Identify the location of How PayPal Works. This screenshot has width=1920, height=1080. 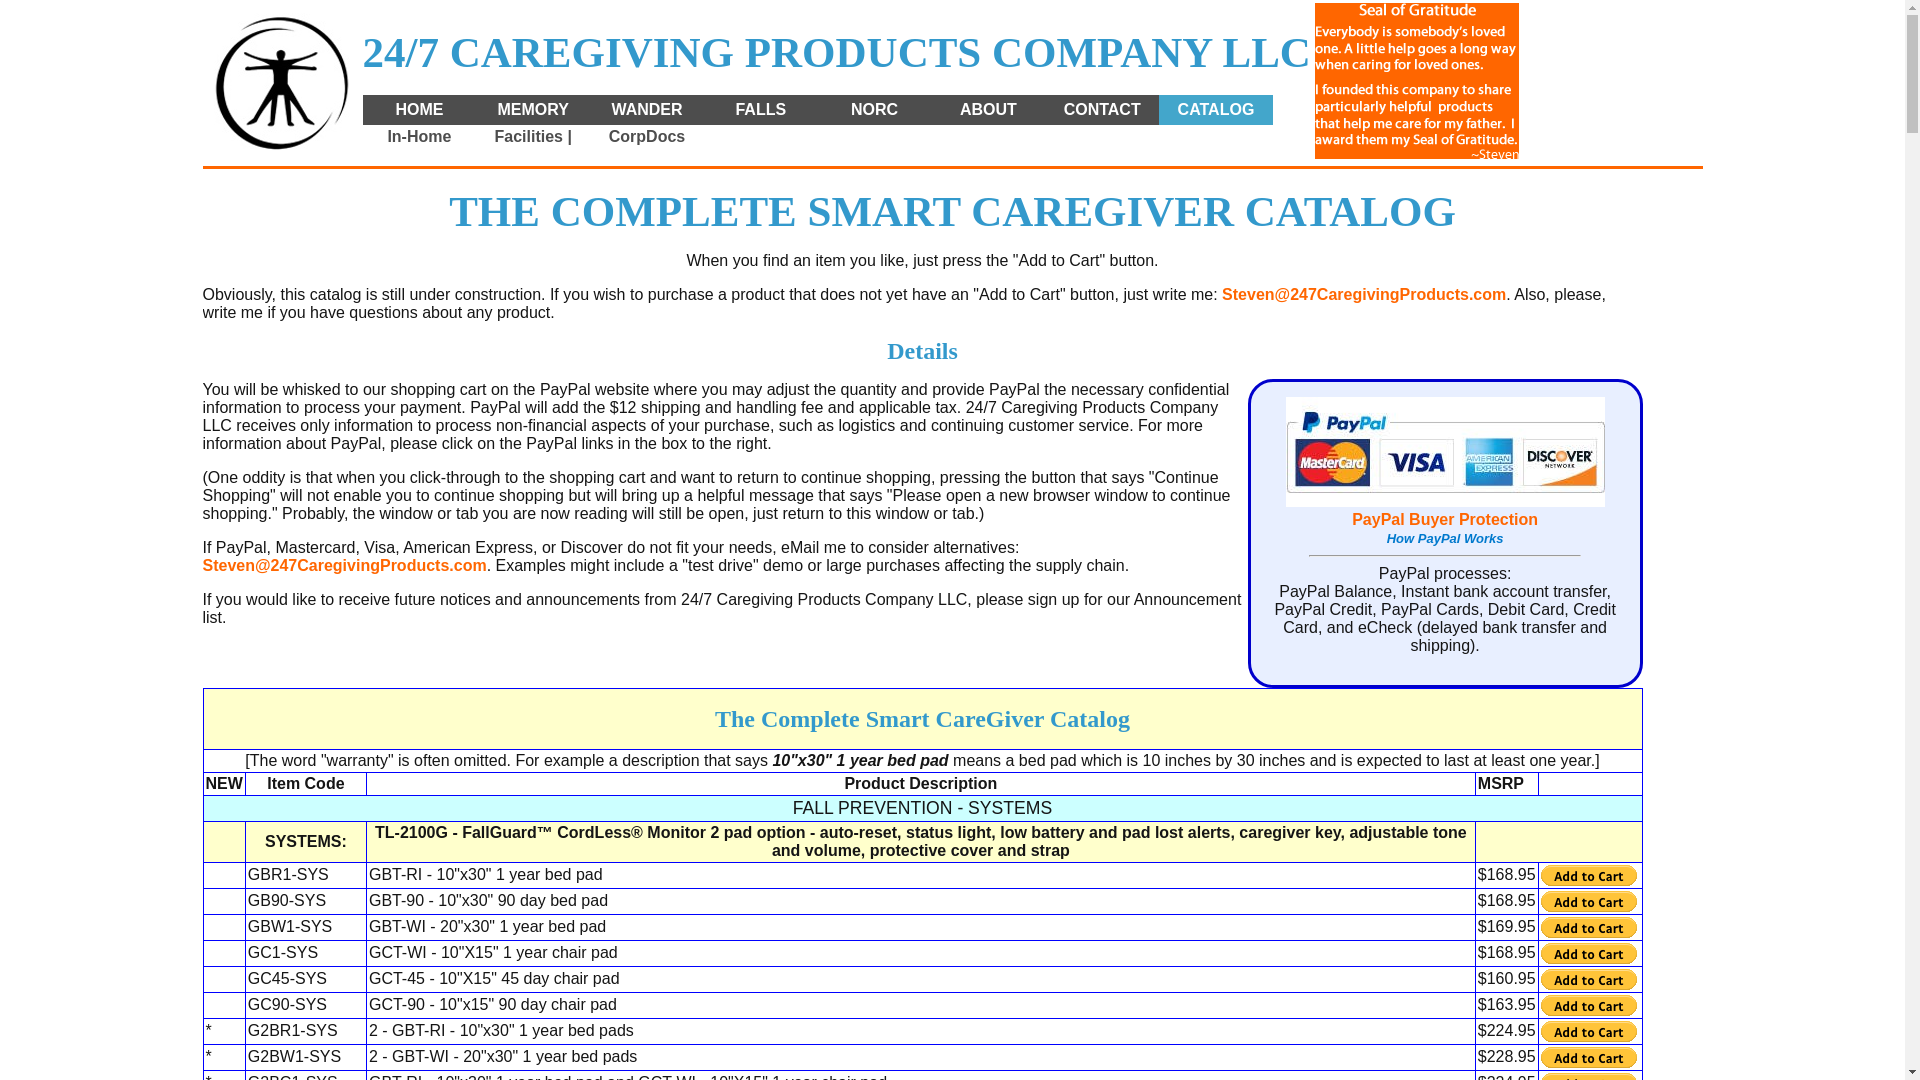
(1446, 538).